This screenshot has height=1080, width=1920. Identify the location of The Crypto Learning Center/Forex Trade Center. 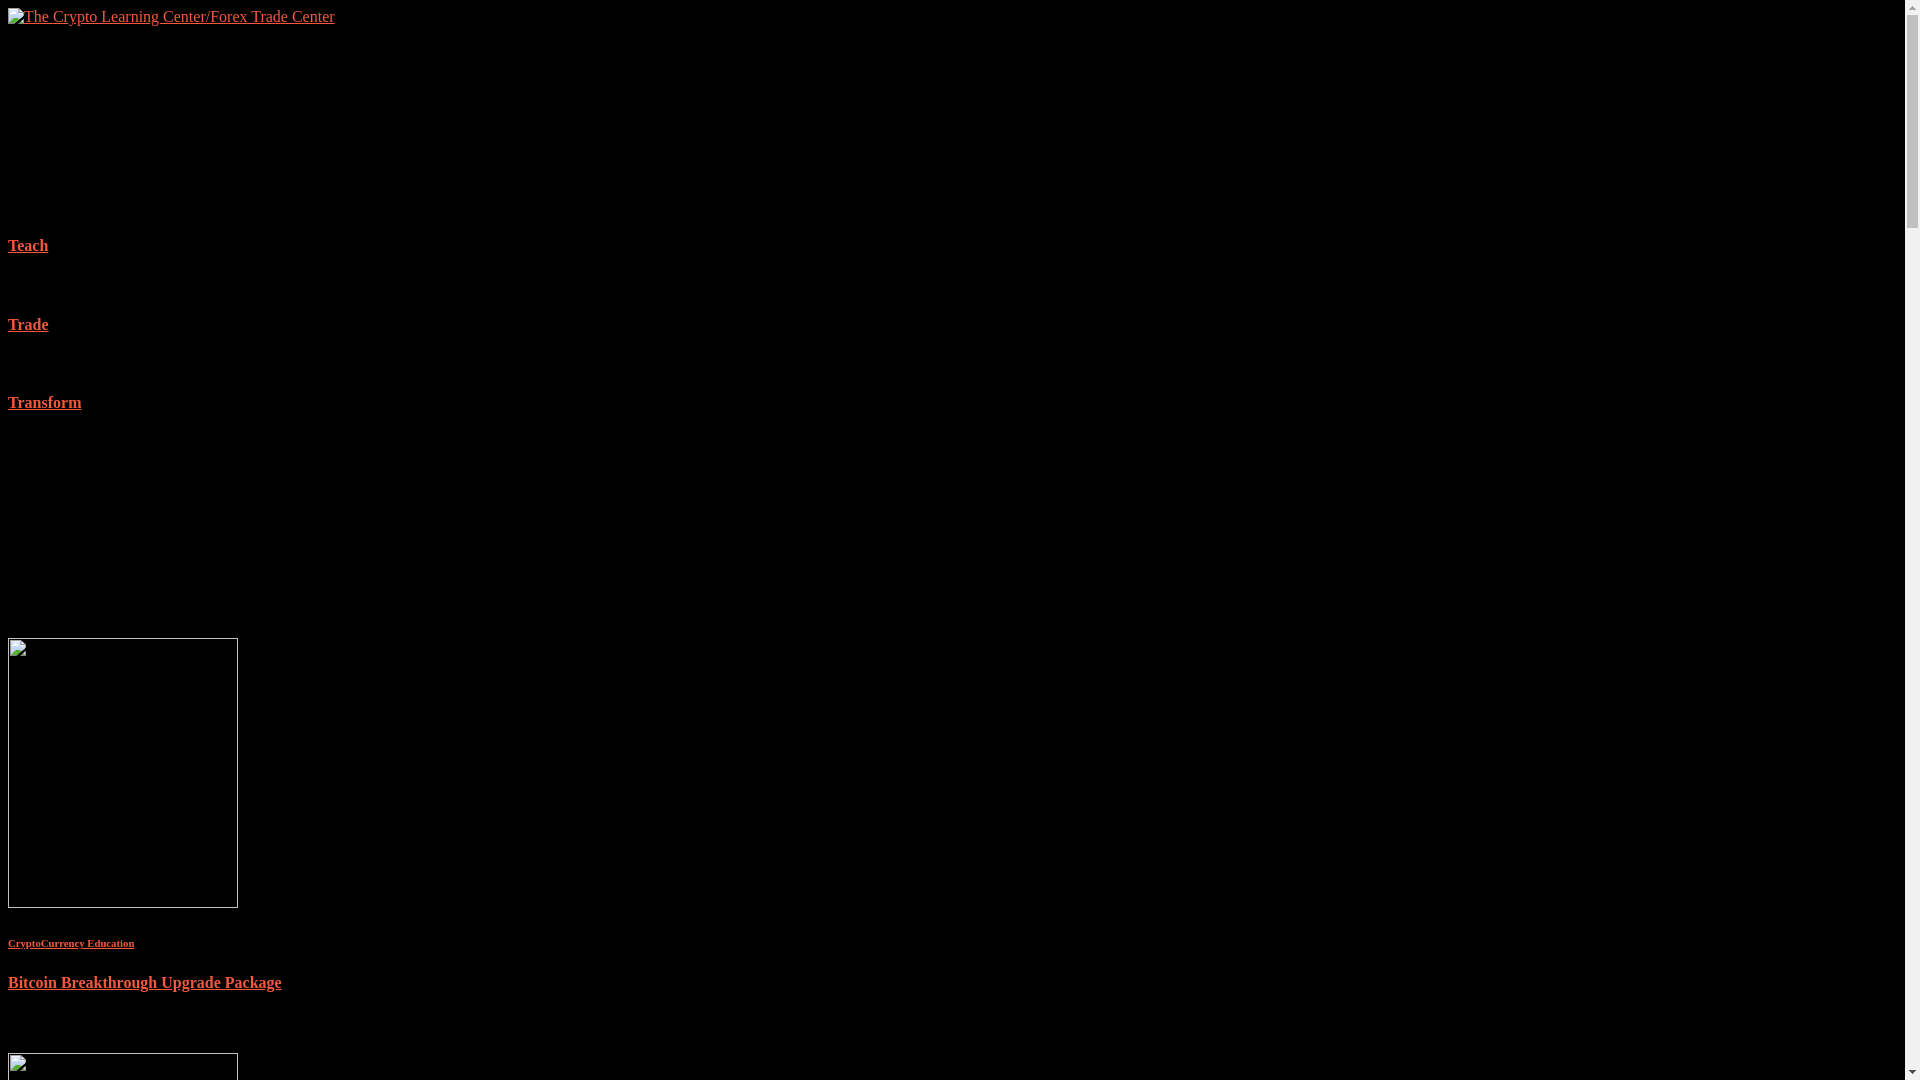
(172, 16).